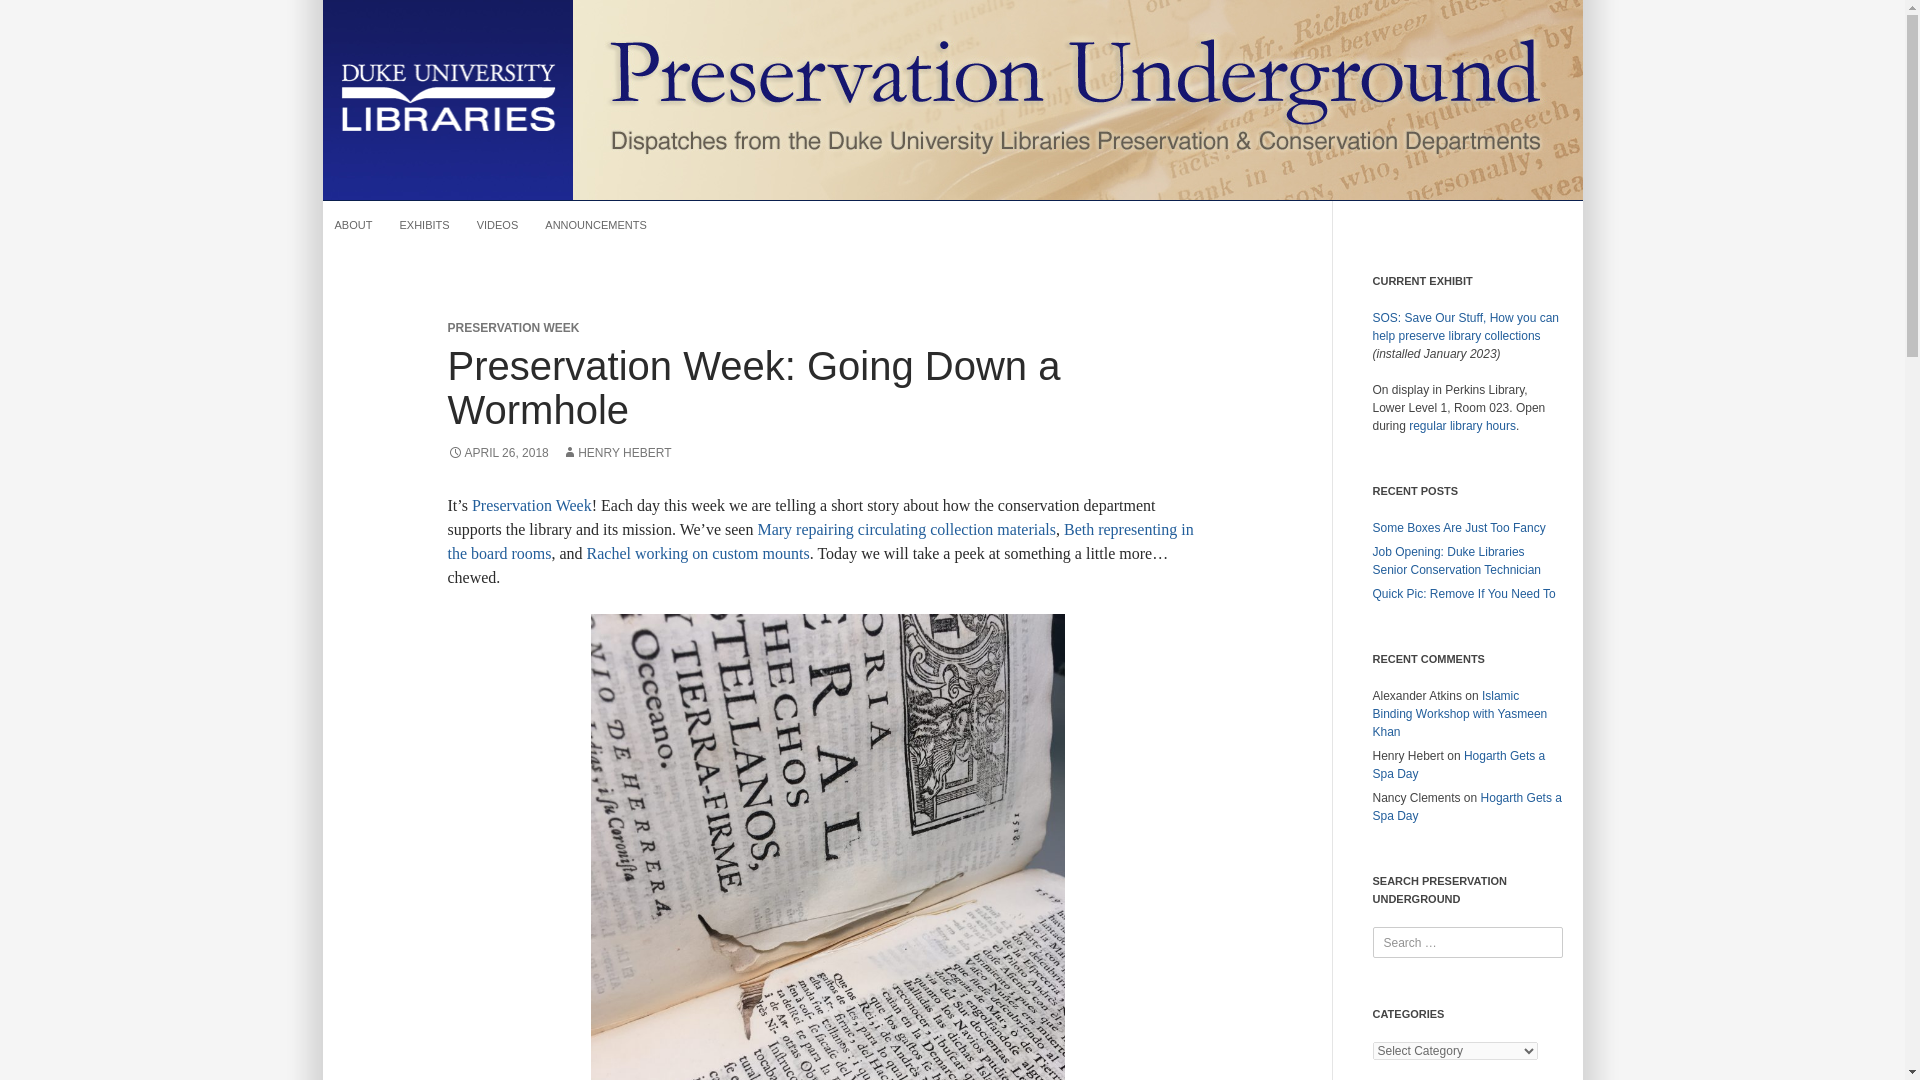 Image resolution: width=1920 pixels, height=1080 pixels. I want to click on Search, so click(36, 16).